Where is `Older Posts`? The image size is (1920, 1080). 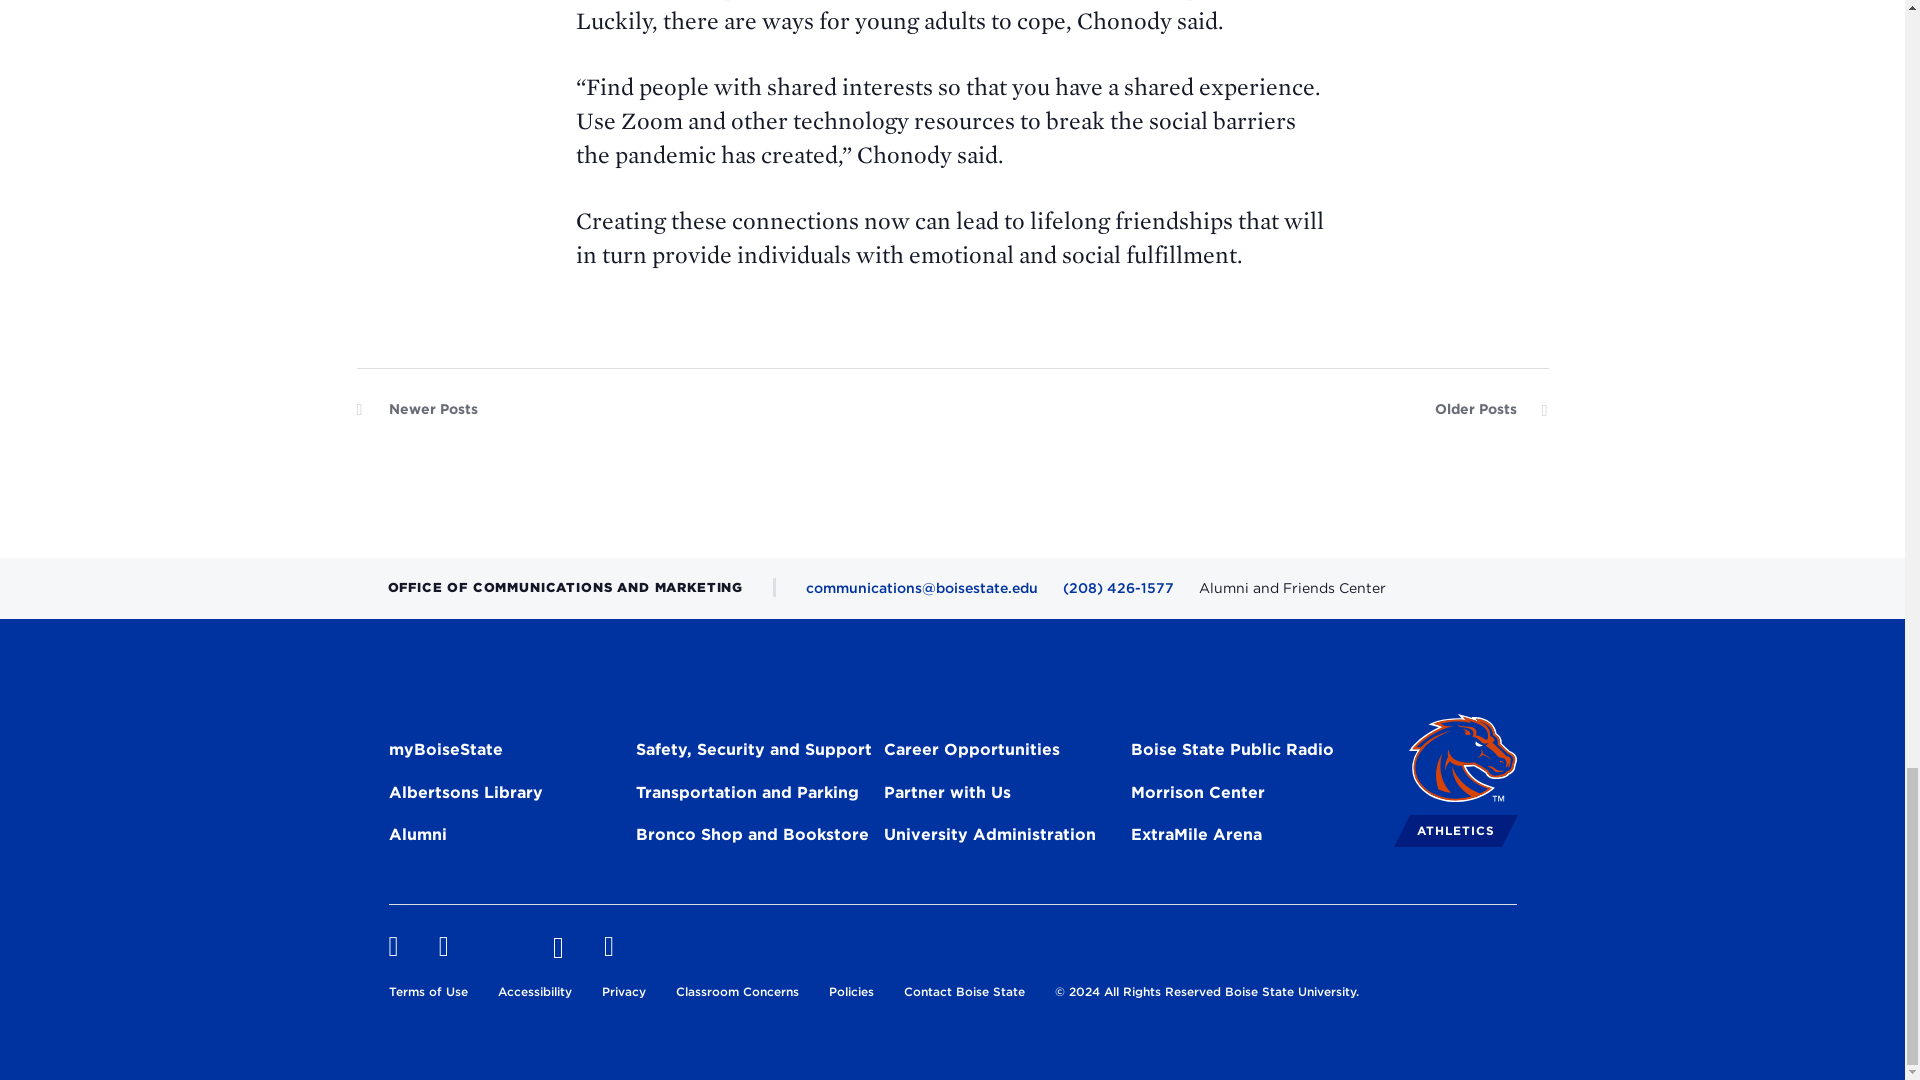 Older Posts is located at coordinates (1490, 414).